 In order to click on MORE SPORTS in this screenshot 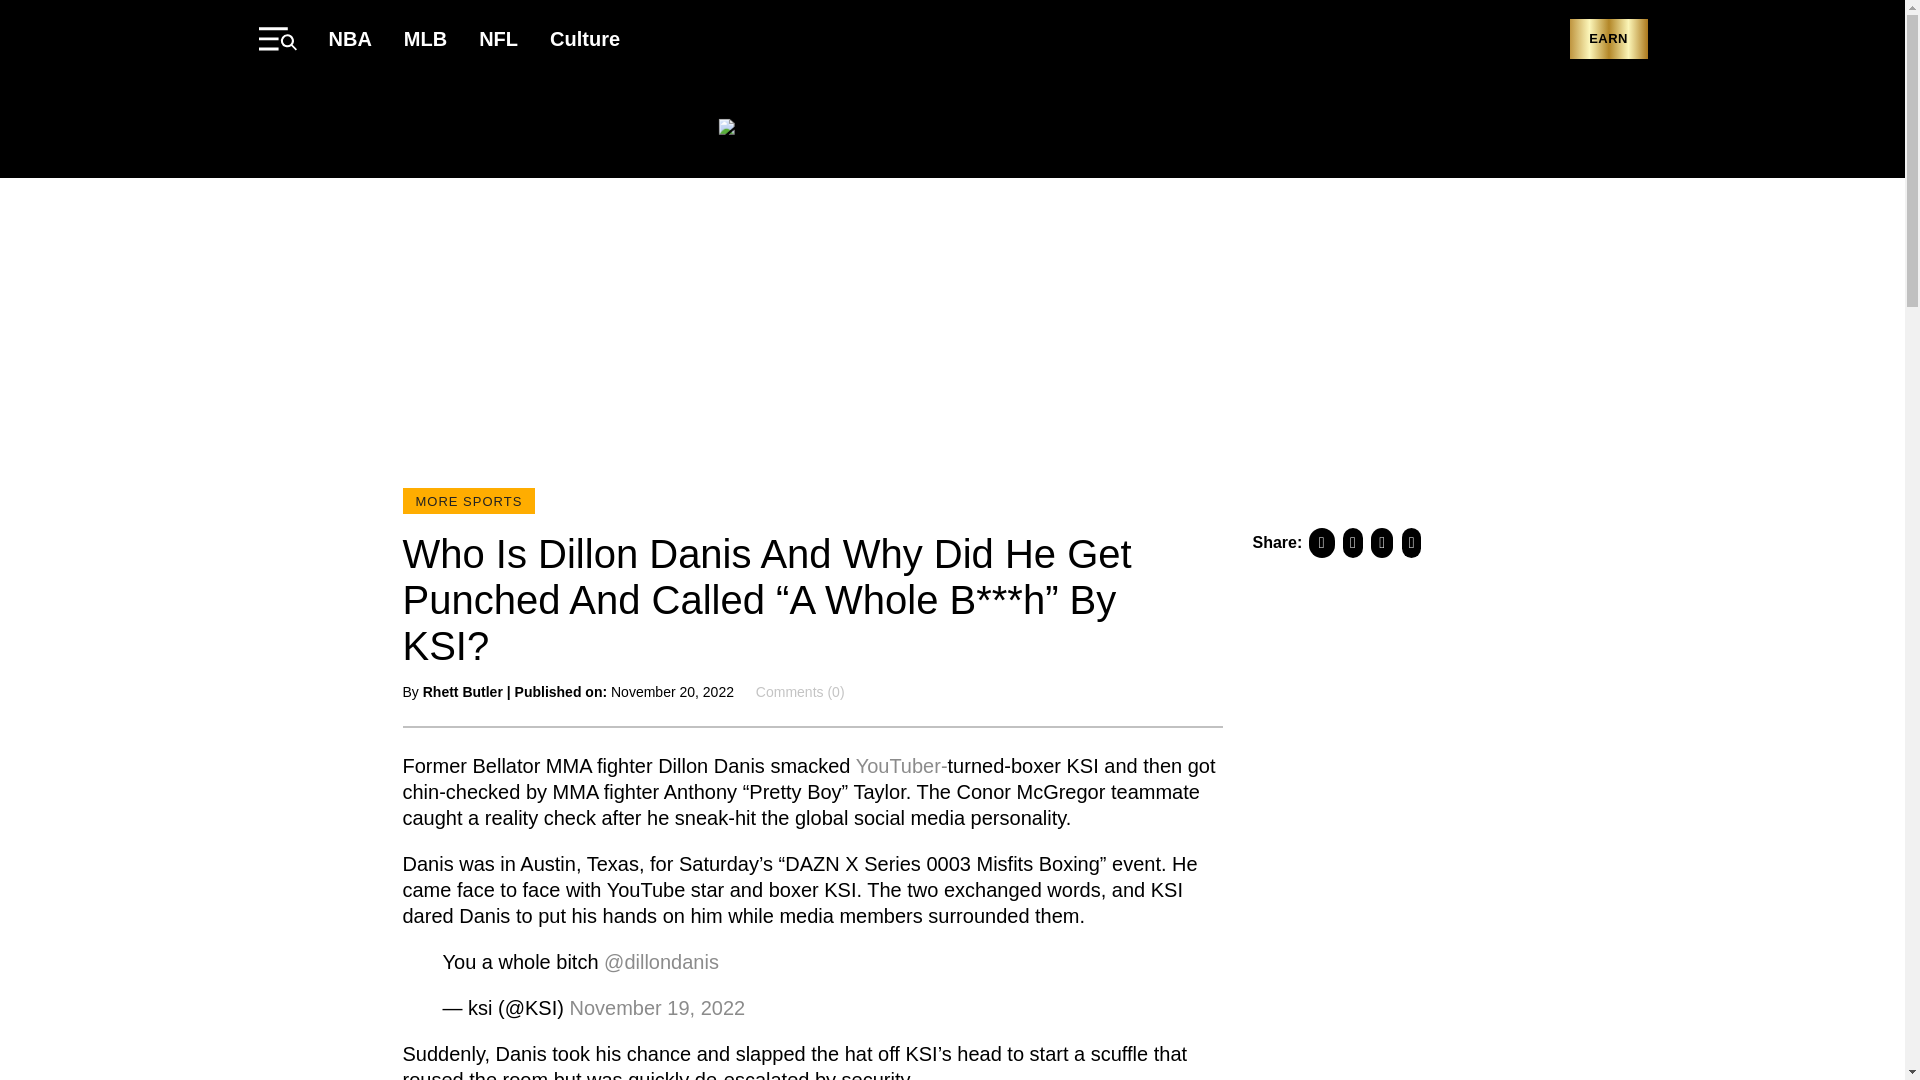, I will do `click(468, 501)`.